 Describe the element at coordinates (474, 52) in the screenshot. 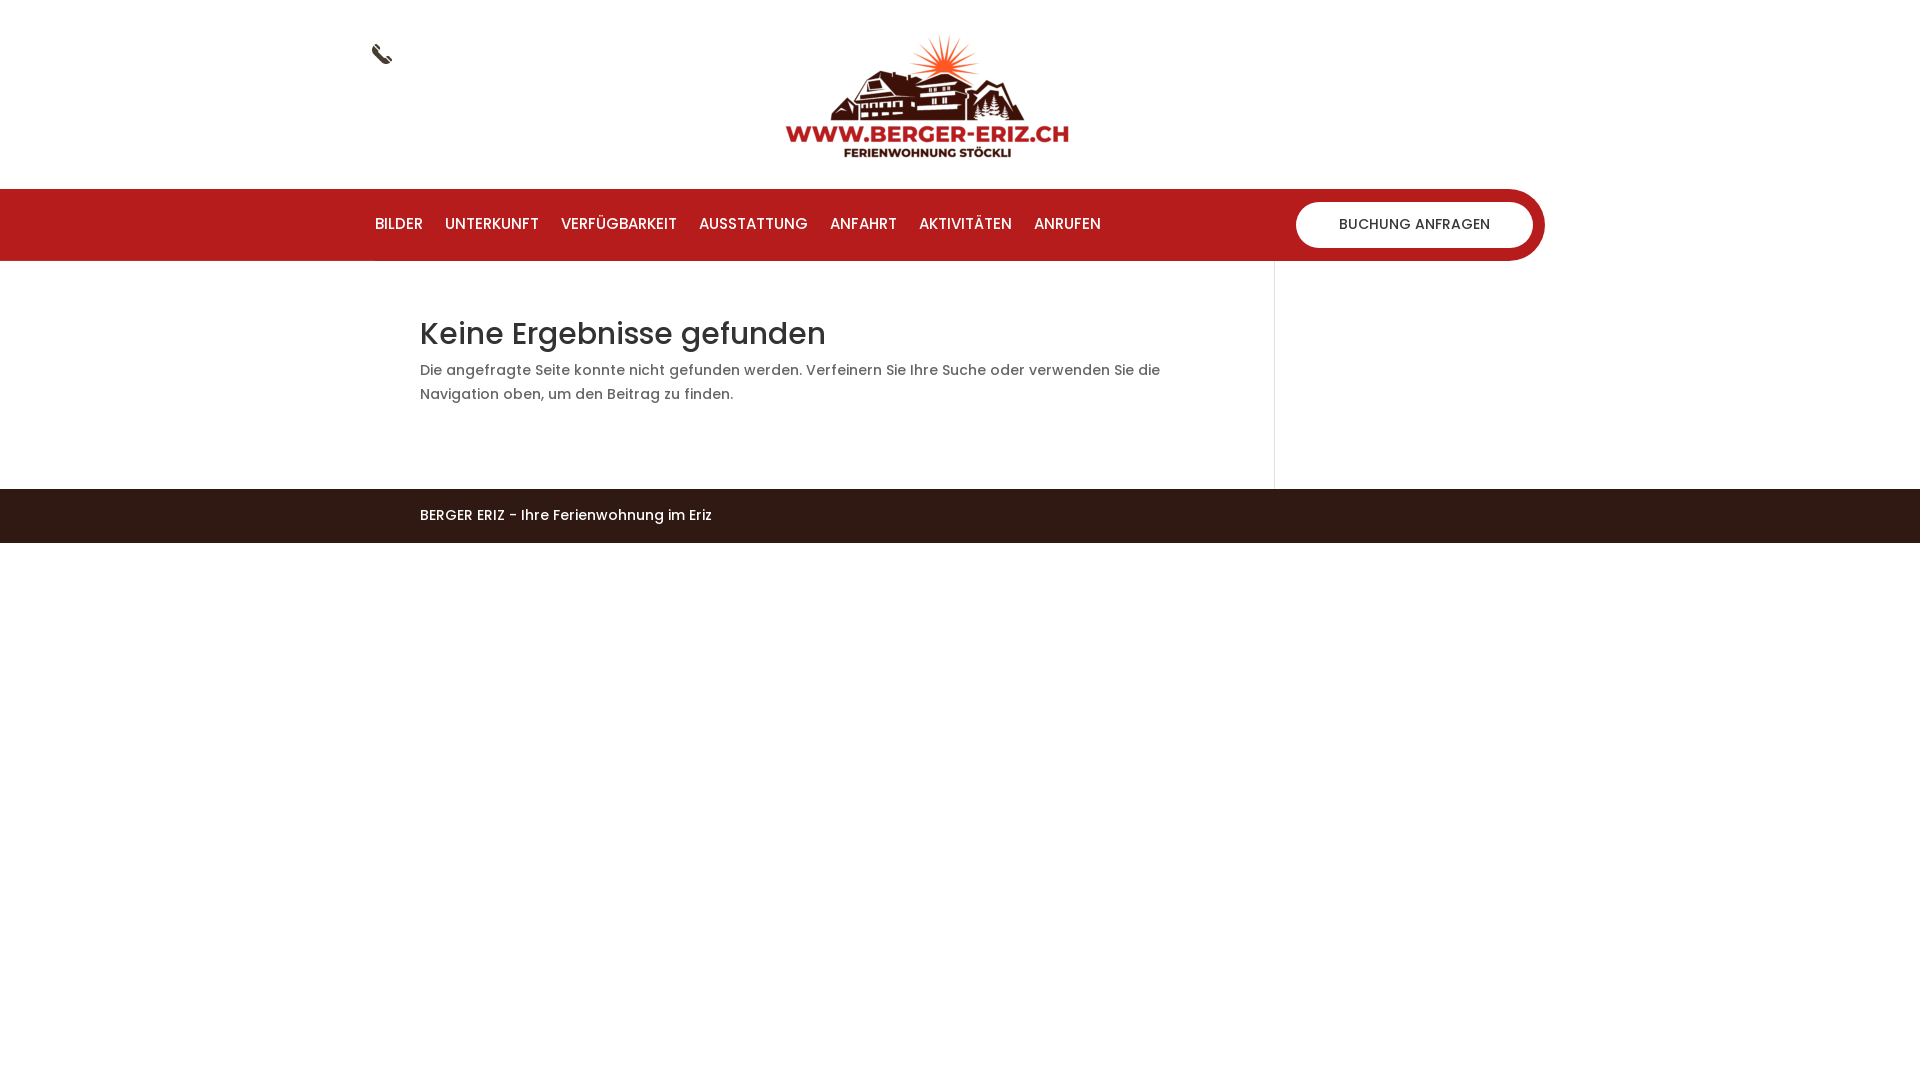

I see `+41 33 453 11 52` at that location.